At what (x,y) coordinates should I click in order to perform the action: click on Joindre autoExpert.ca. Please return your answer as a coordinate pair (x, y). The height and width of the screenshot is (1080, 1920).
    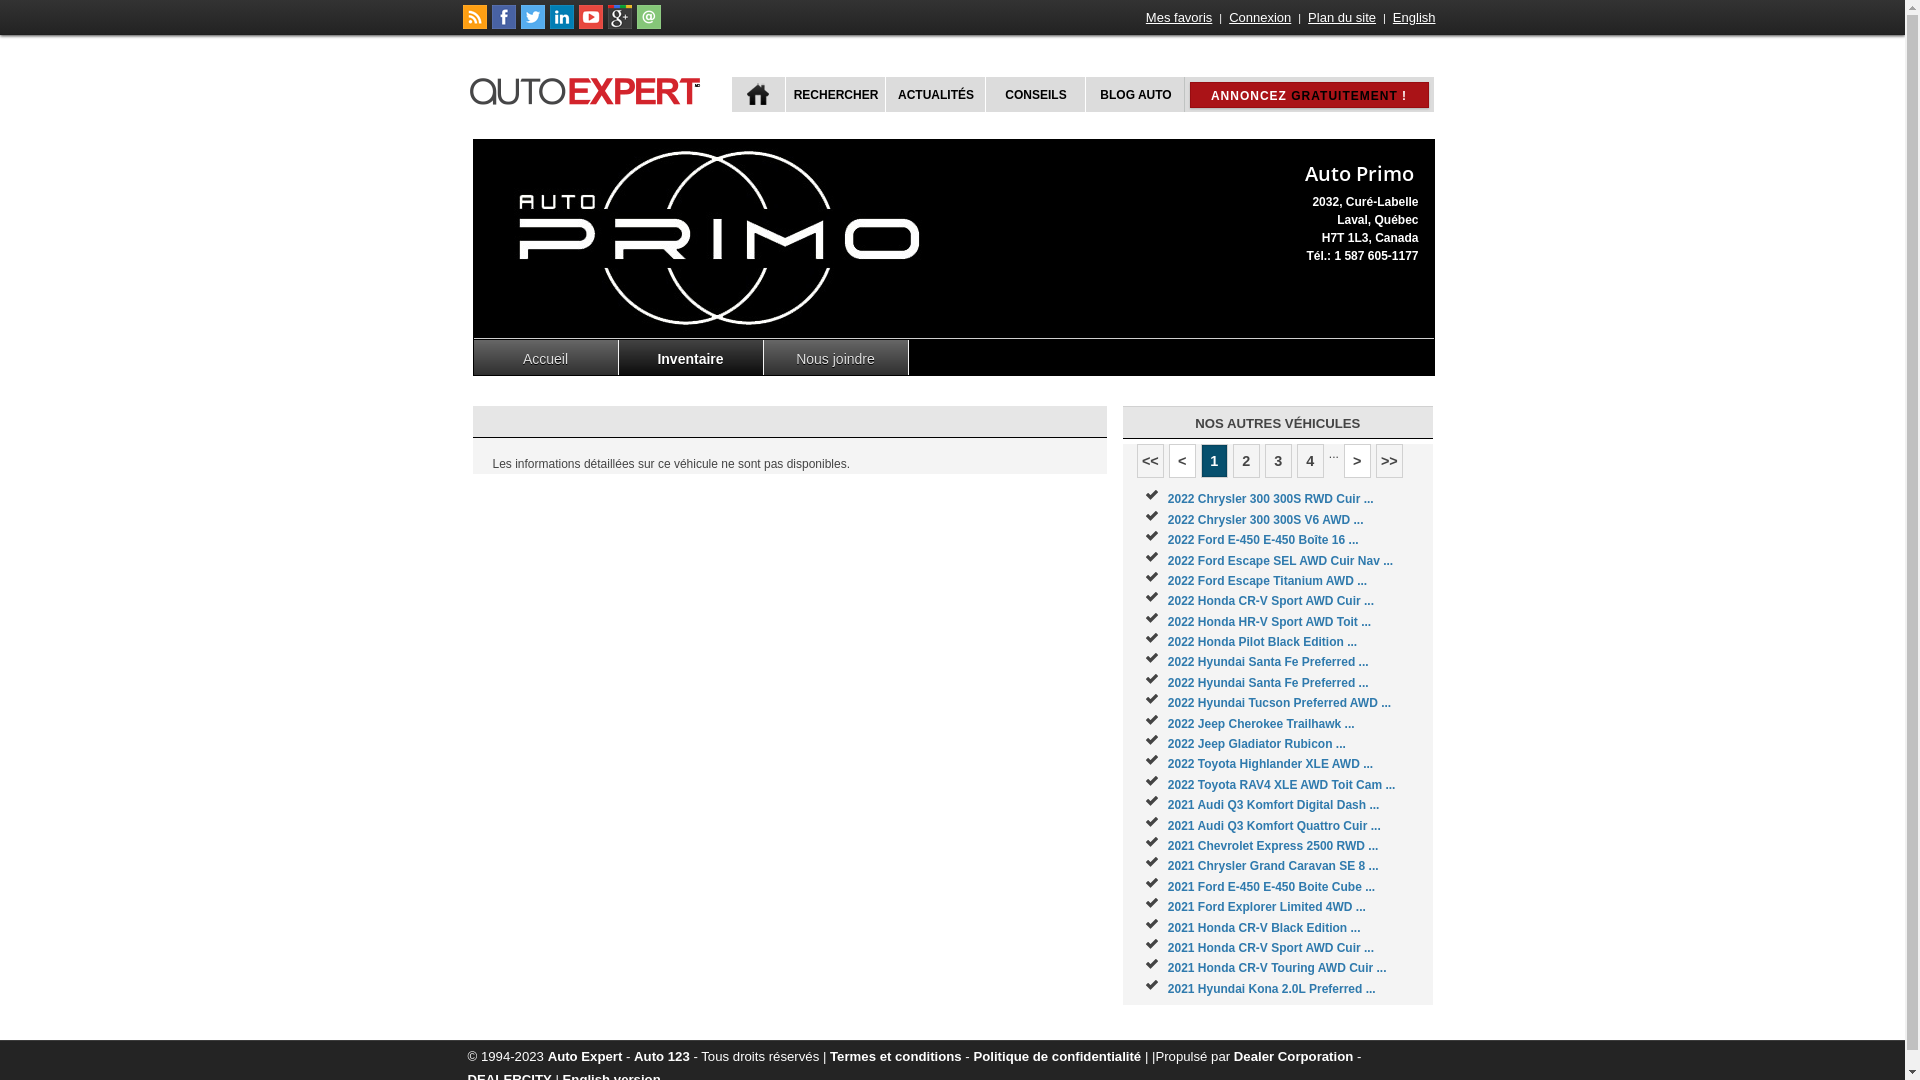
    Looking at the image, I should click on (648, 25).